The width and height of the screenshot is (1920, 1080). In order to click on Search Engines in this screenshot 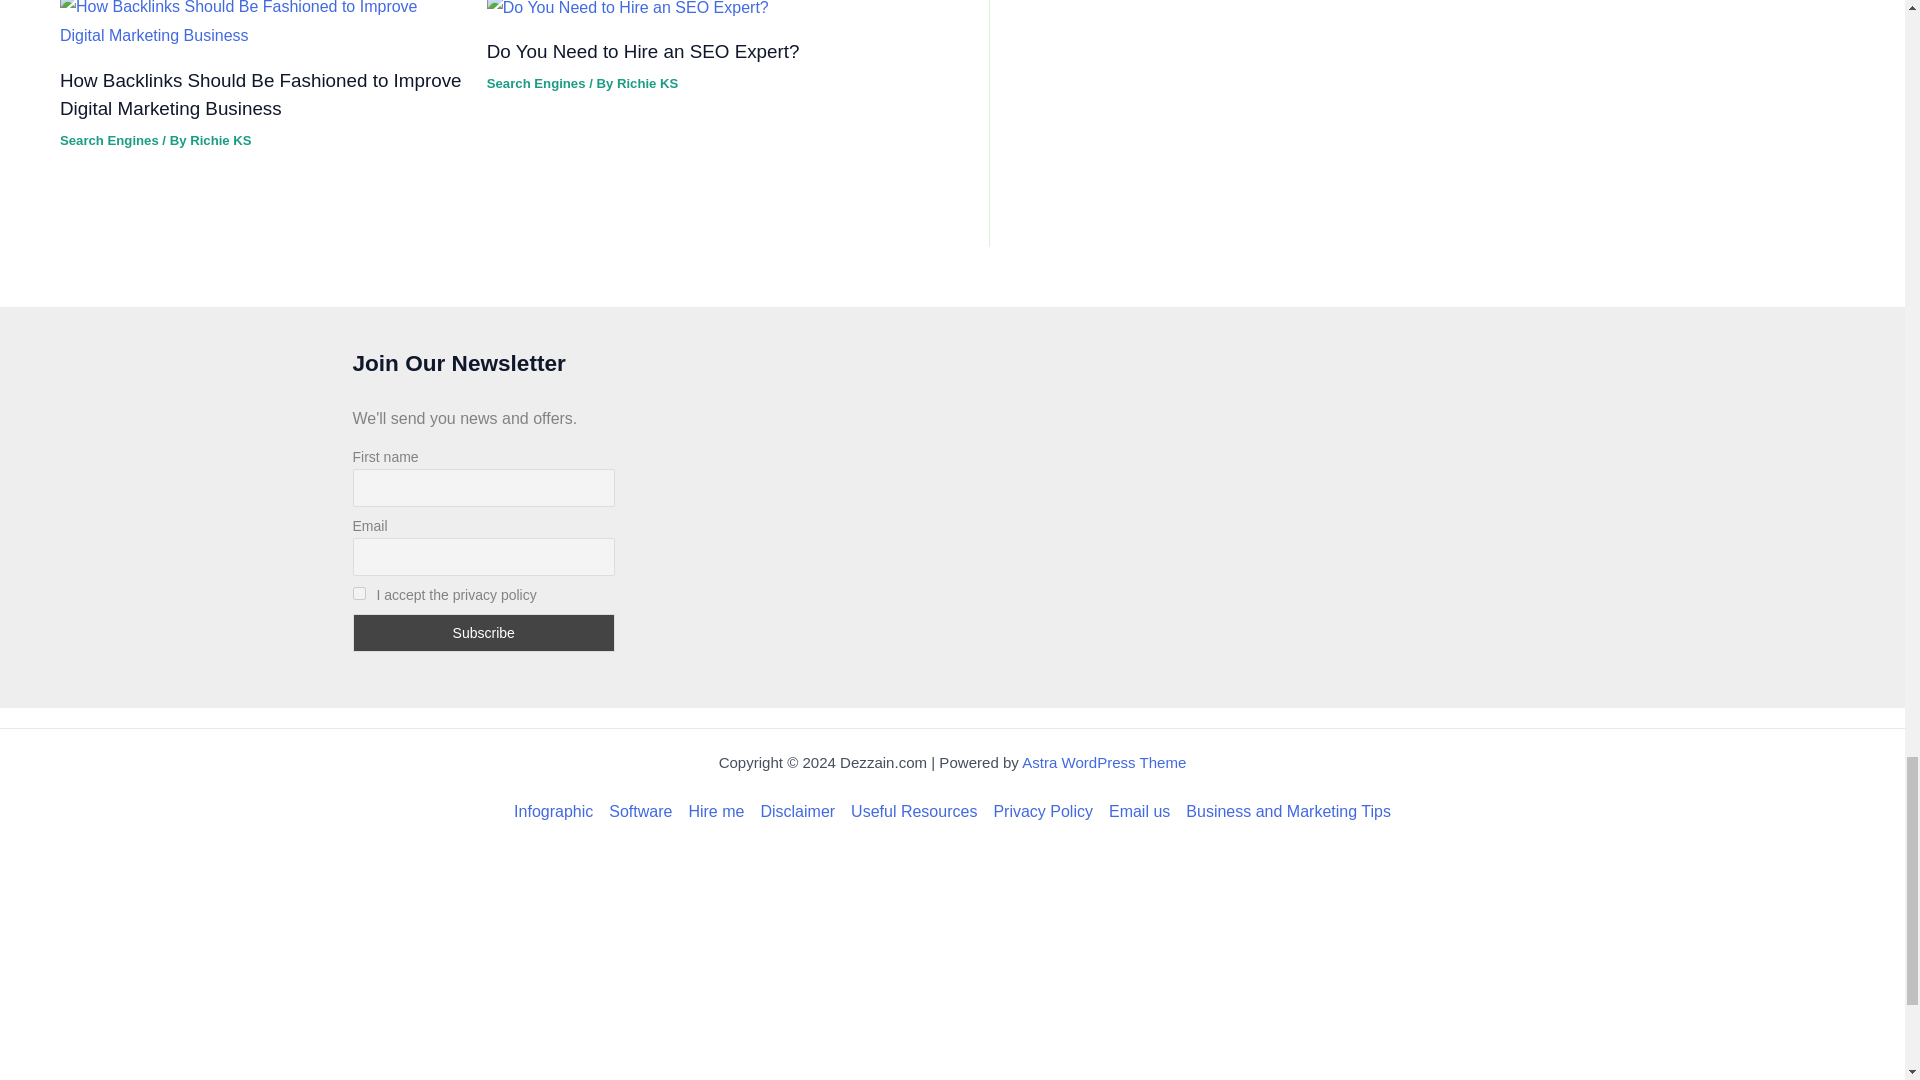, I will do `click(109, 140)`.